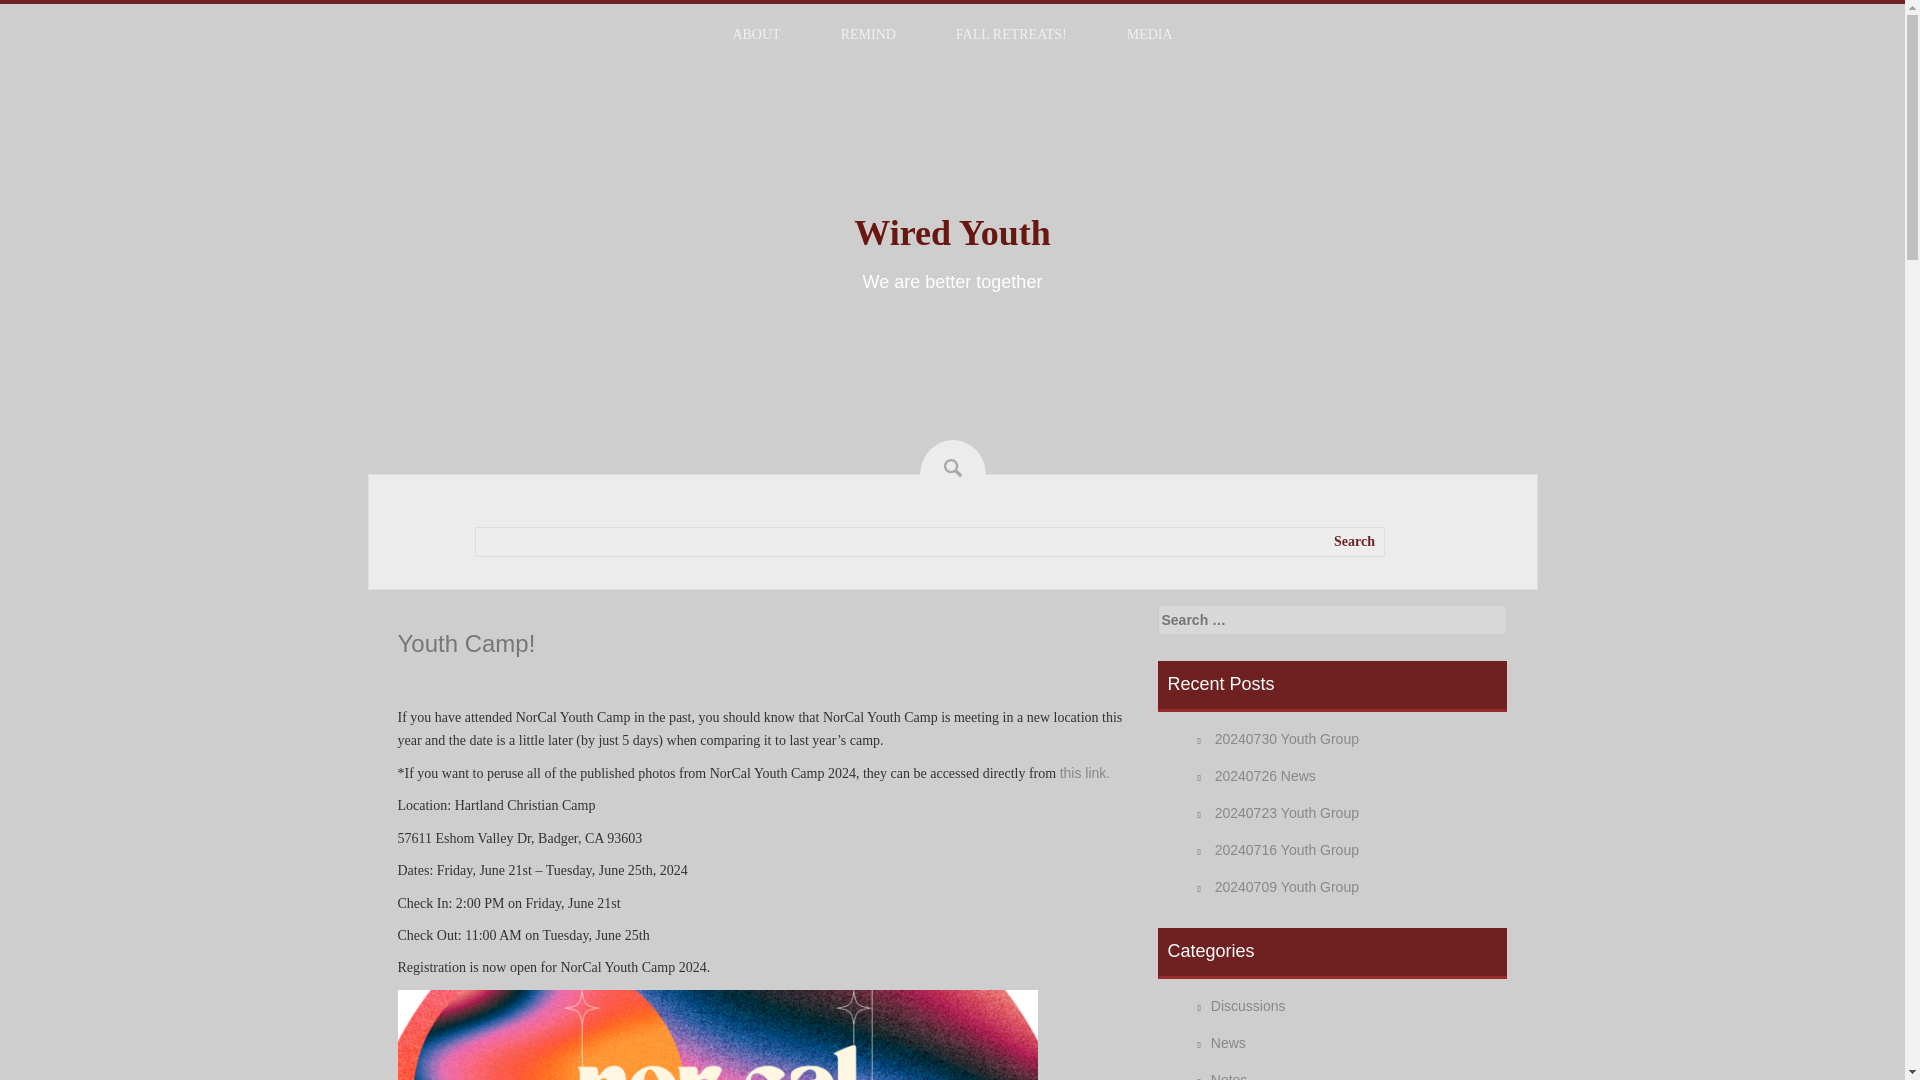 This screenshot has width=1920, height=1080. Describe the element at coordinates (1228, 1042) in the screenshot. I see `News` at that location.